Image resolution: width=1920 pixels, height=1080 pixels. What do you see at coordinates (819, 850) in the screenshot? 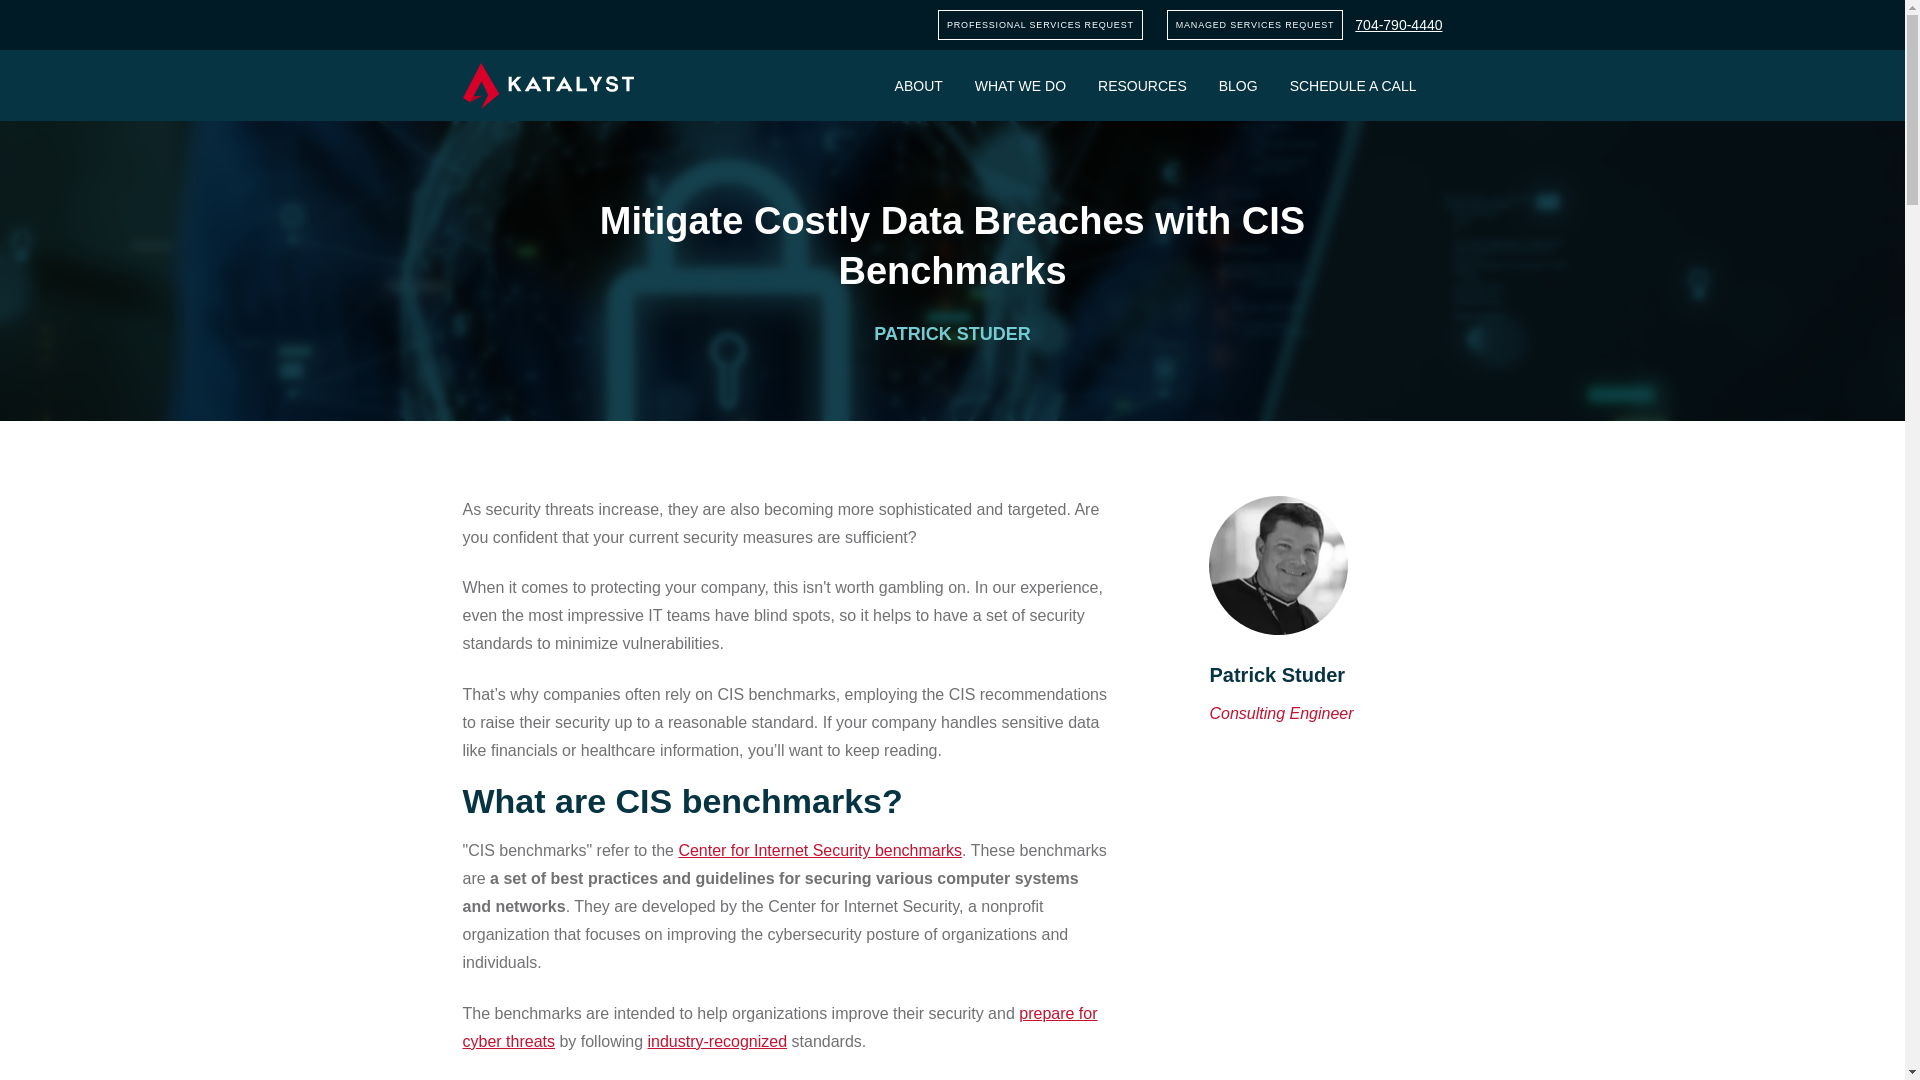
I see `Center for Internet Security benchmarks` at bounding box center [819, 850].